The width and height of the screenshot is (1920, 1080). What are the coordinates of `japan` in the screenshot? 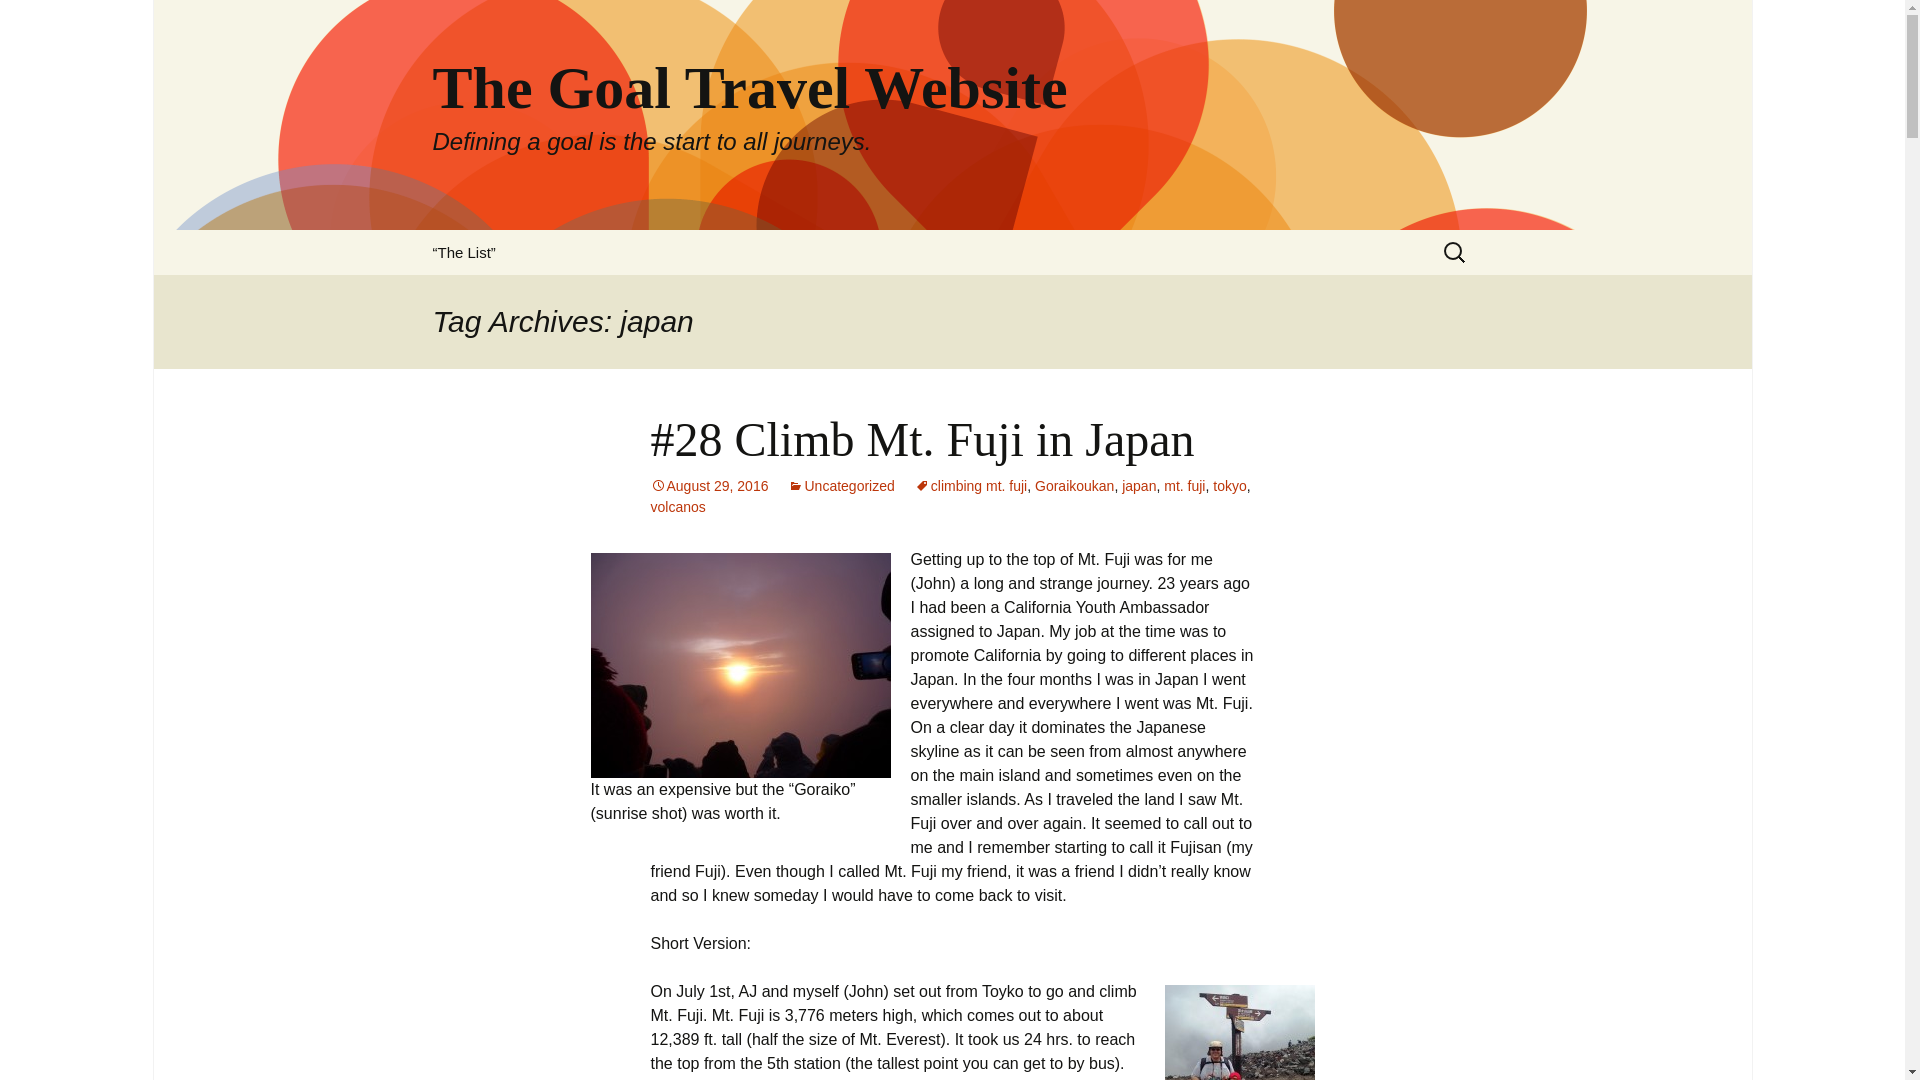 It's located at (1138, 486).